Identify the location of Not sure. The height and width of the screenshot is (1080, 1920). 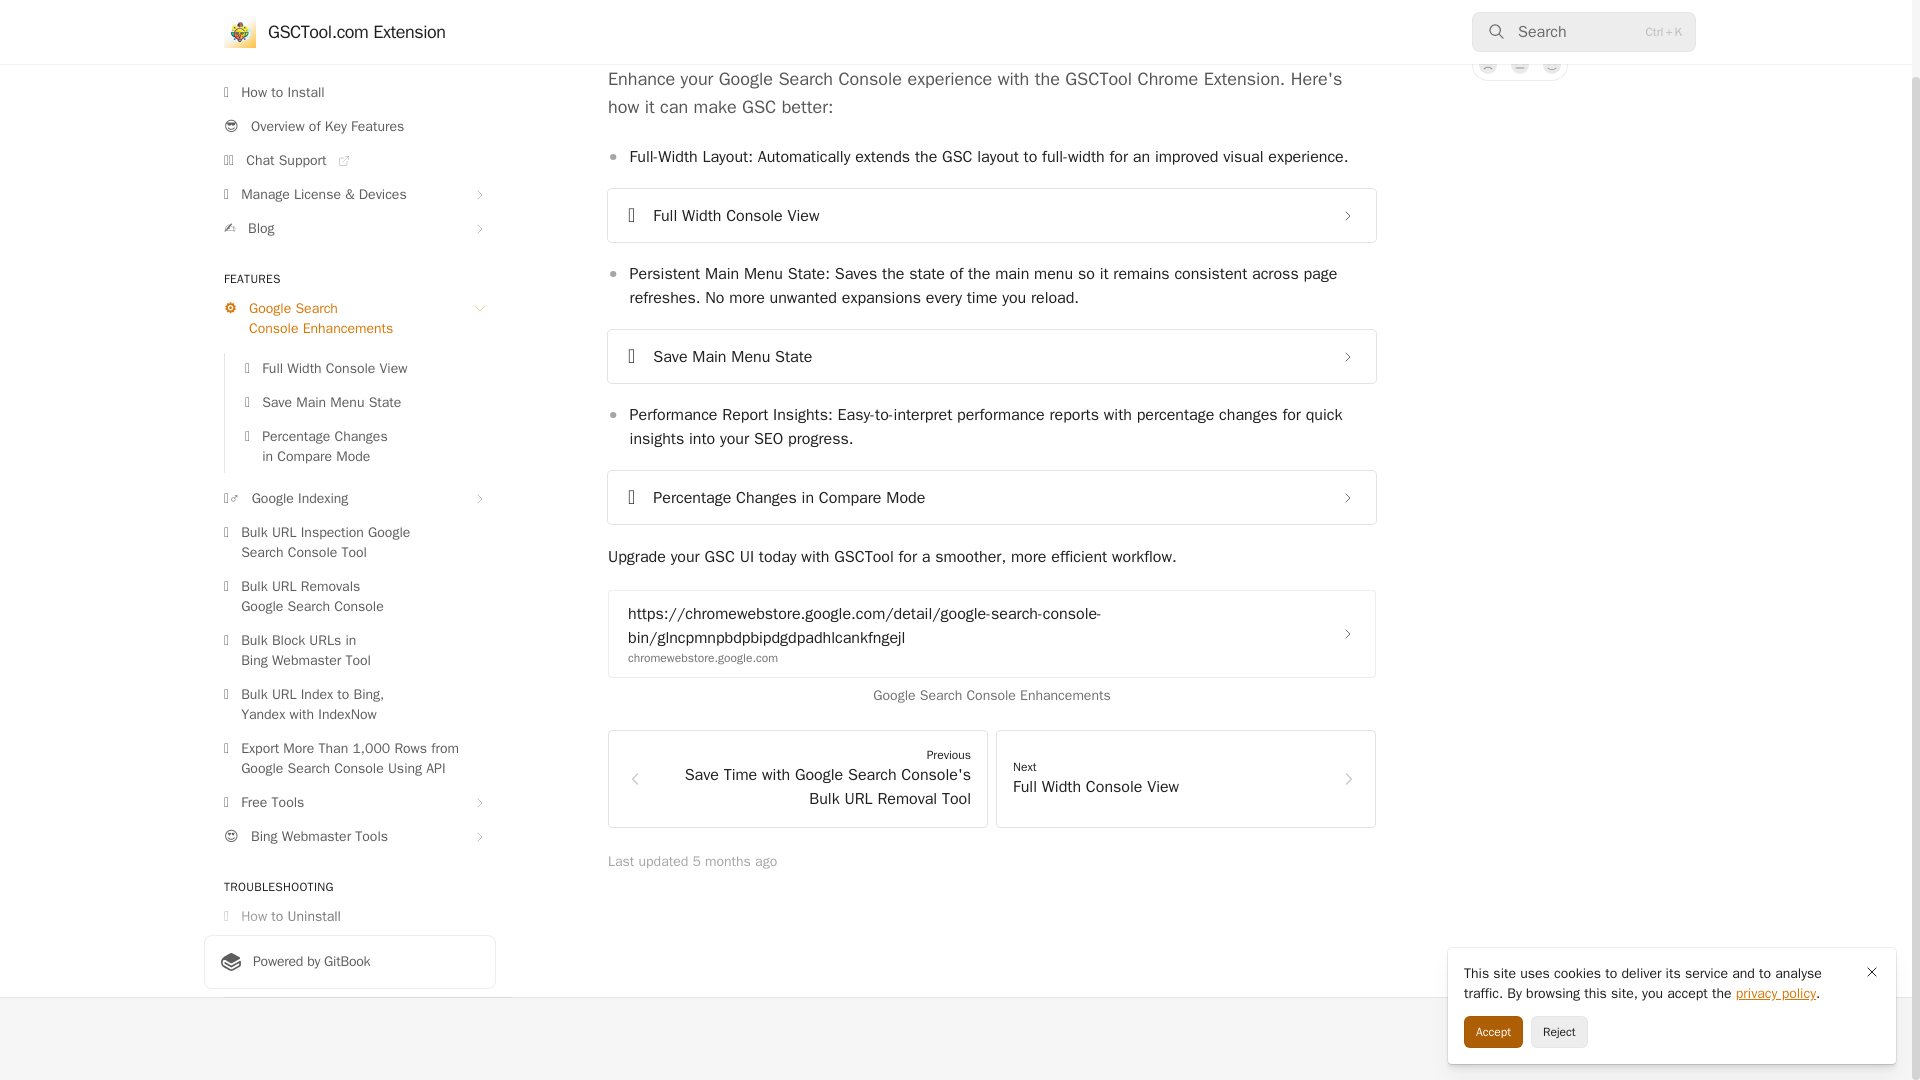
(1520, 64).